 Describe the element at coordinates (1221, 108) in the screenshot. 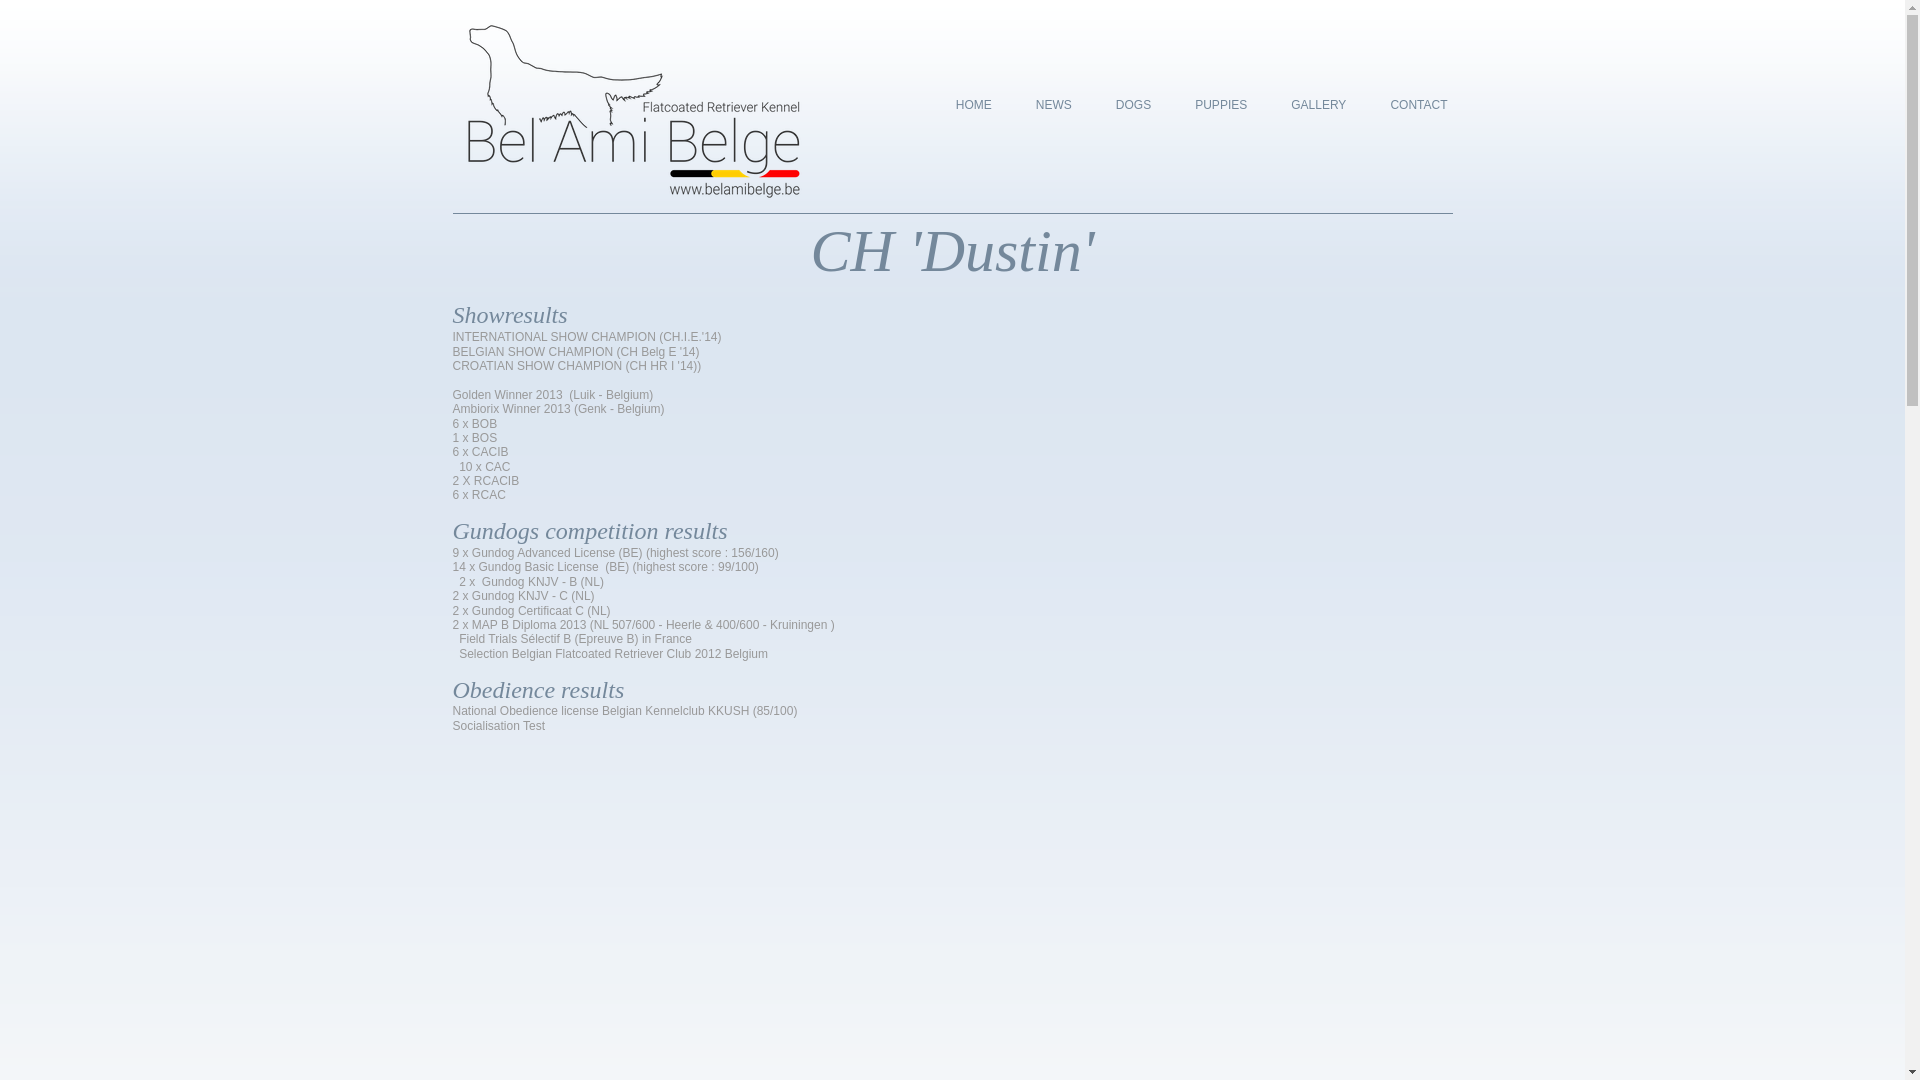

I see `PUPPIES` at that location.